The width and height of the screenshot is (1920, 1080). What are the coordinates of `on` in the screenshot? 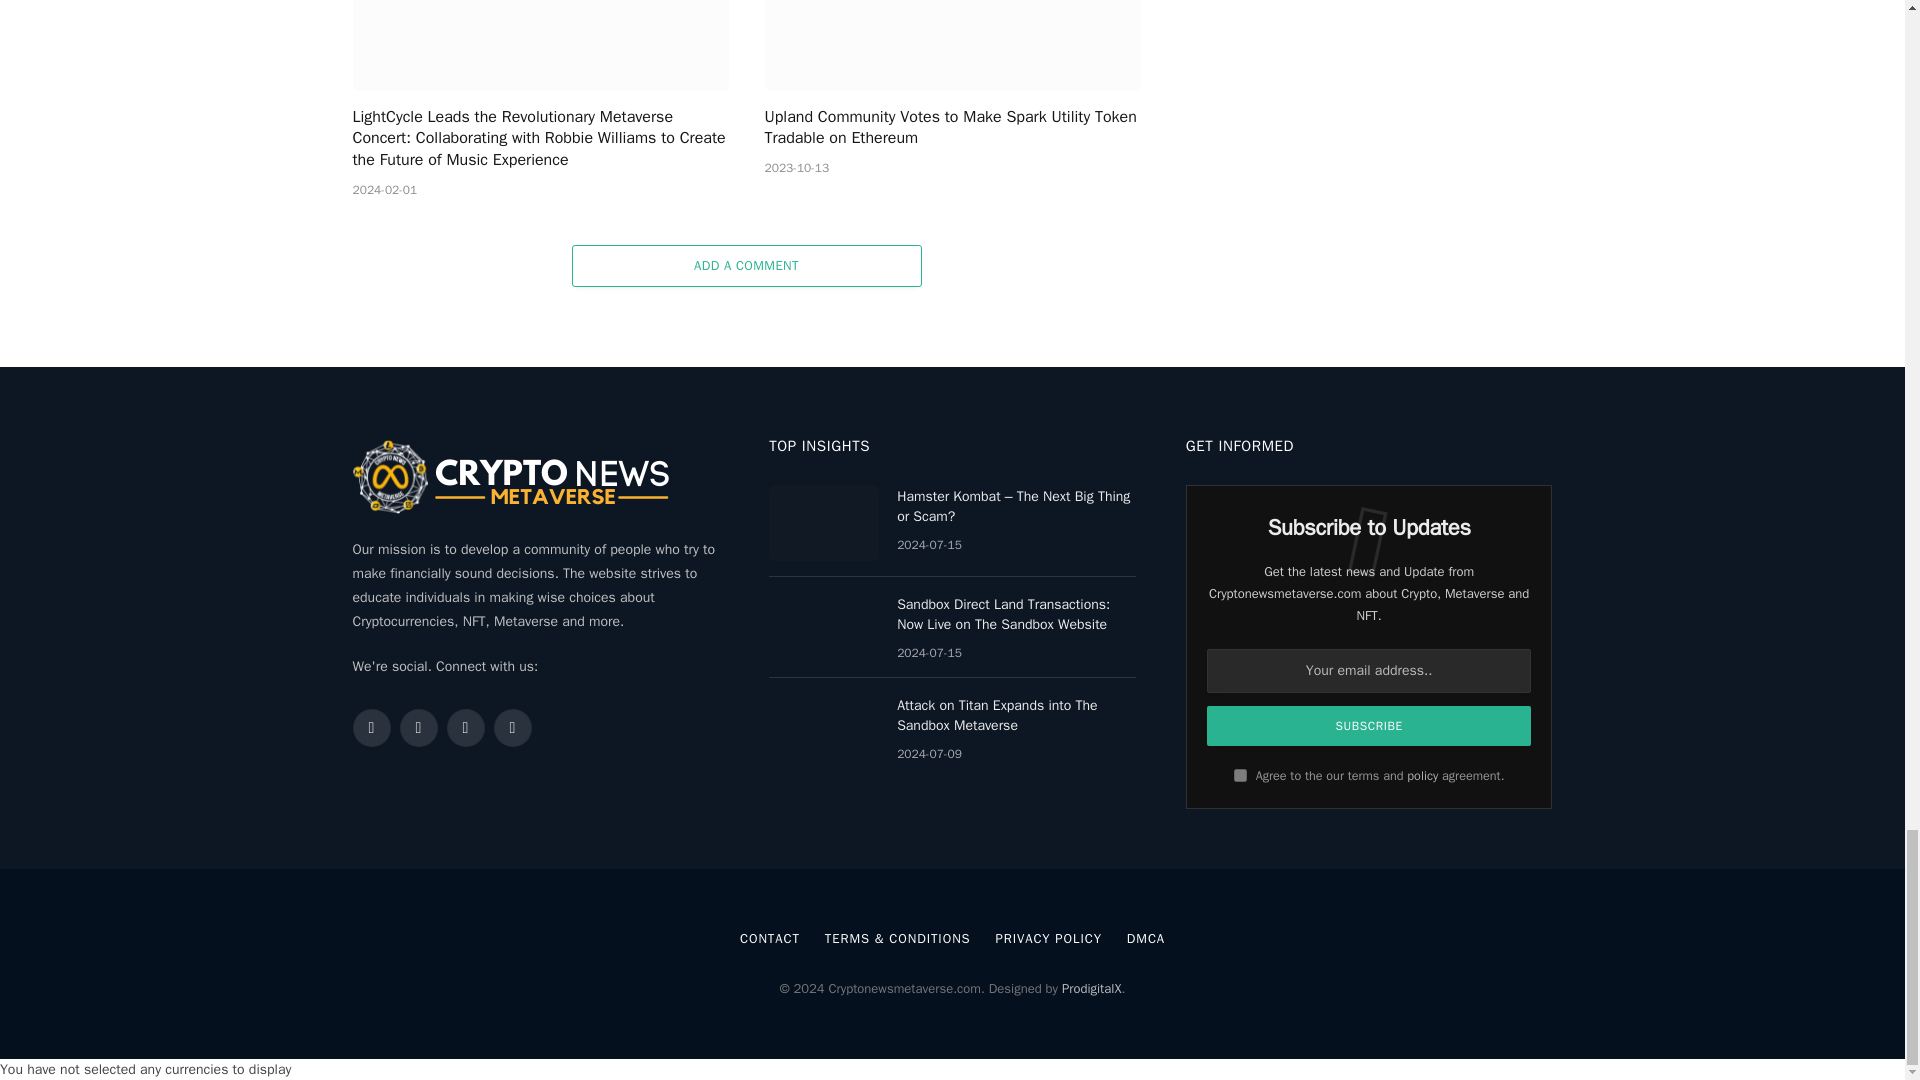 It's located at (1240, 774).